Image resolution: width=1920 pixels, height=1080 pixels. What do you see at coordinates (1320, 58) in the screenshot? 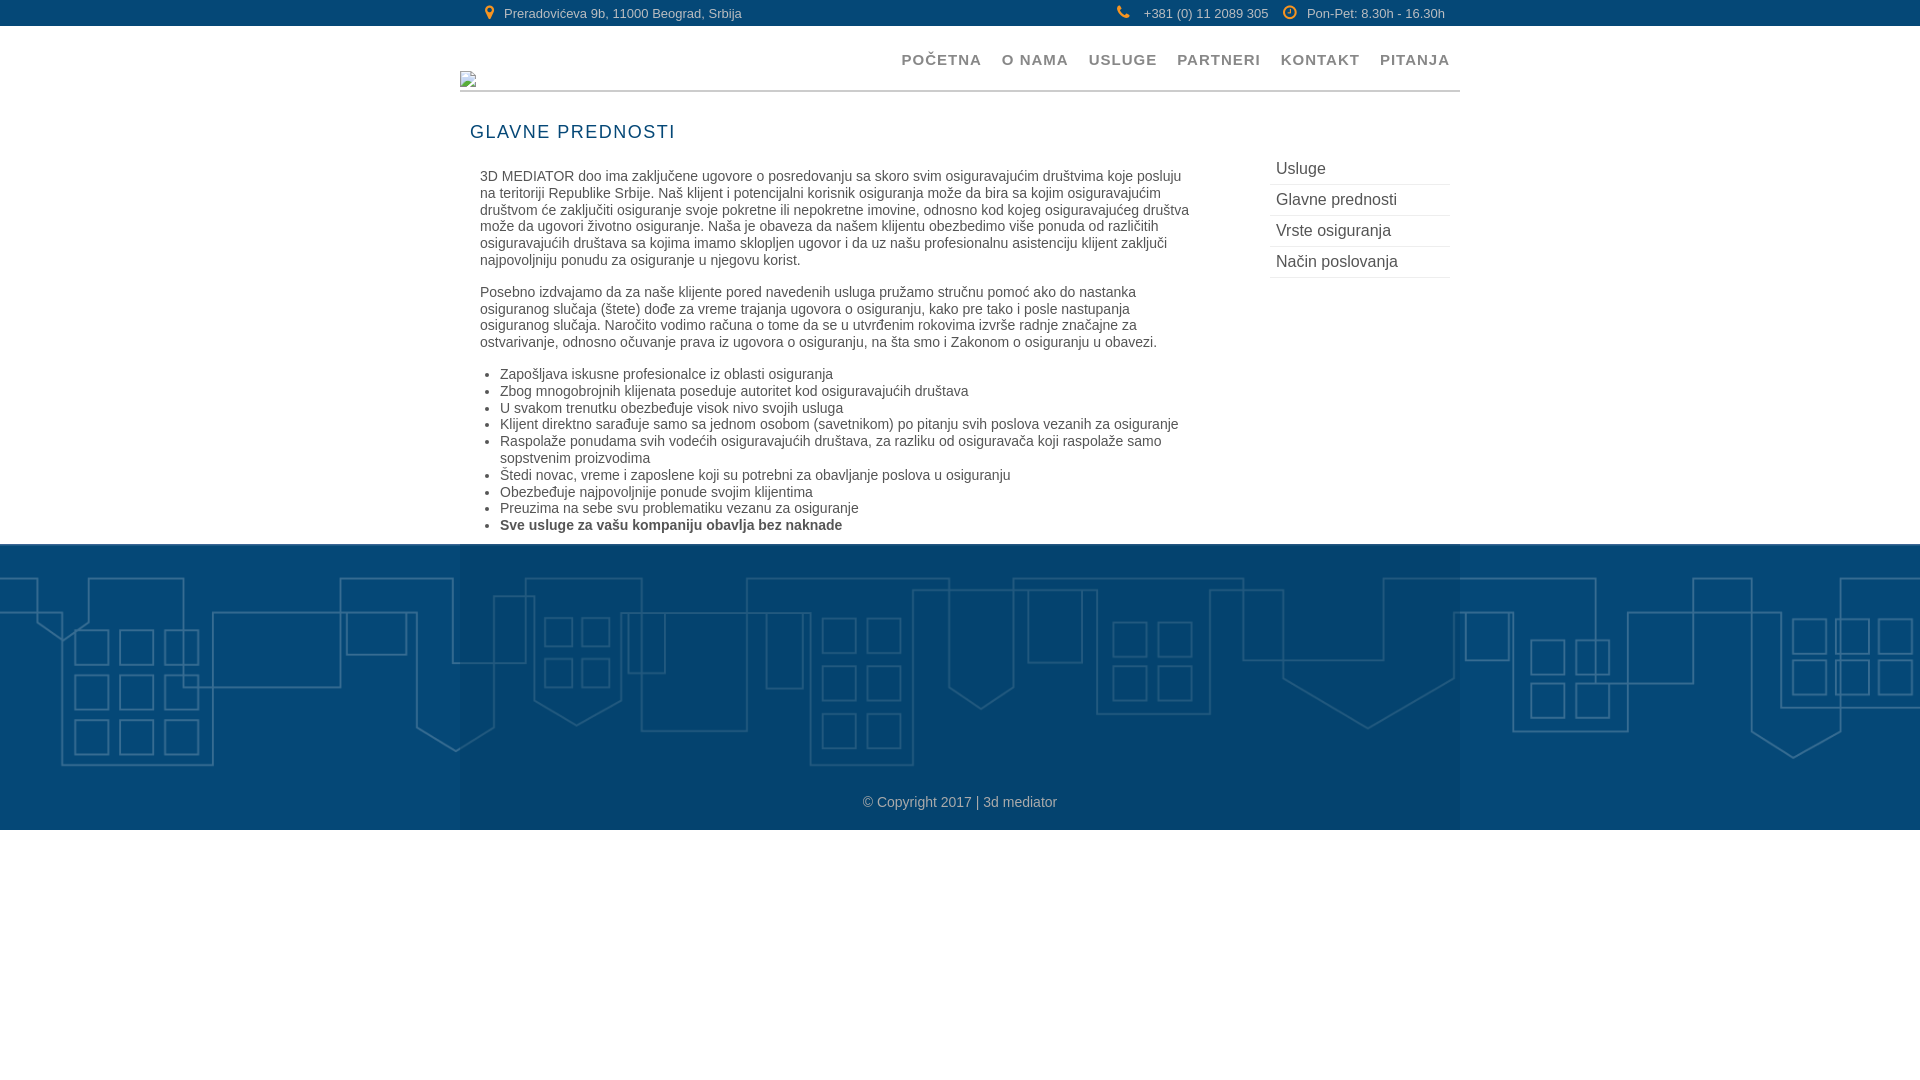
I see `KONTAKT` at bounding box center [1320, 58].